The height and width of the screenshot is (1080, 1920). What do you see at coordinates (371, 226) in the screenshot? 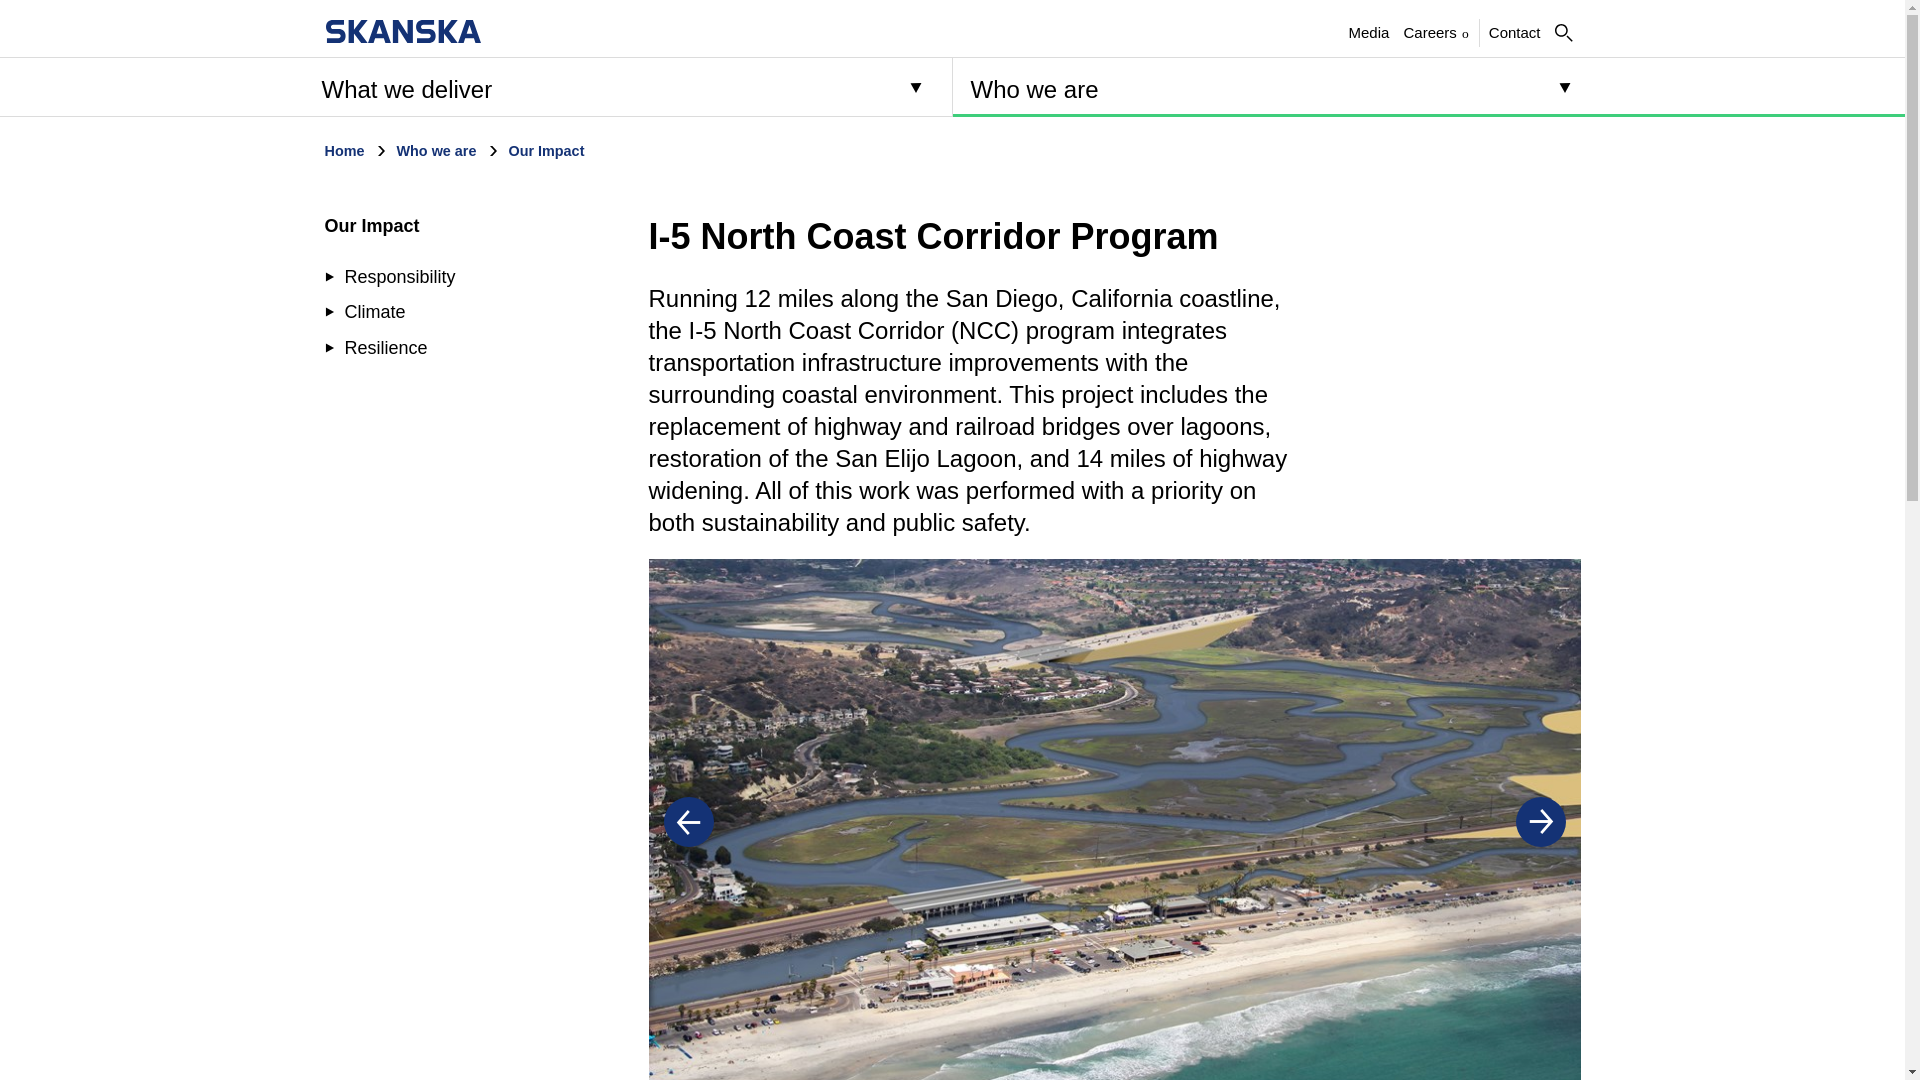
I see `Our Impact` at bounding box center [371, 226].